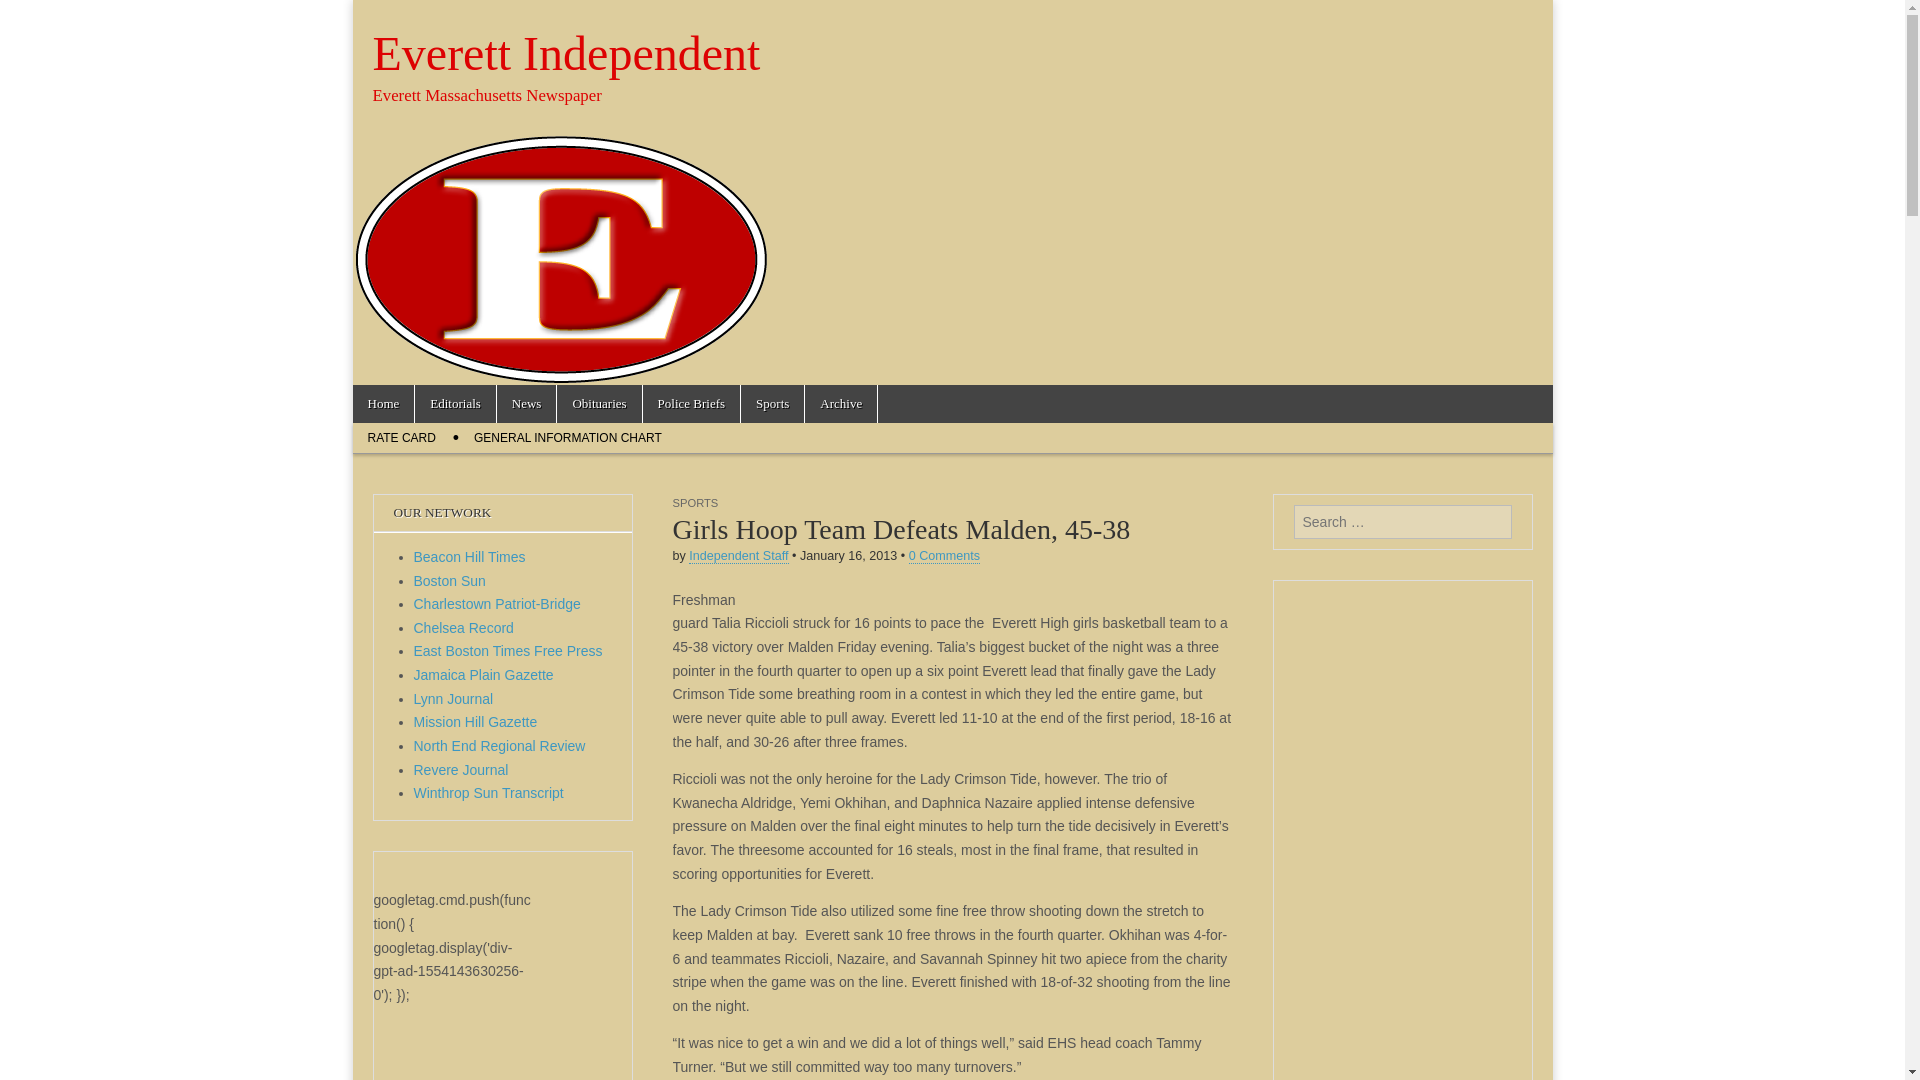 This screenshot has width=1920, height=1080. What do you see at coordinates (772, 404) in the screenshot?
I see `Sports` at bounding box center [772, 404].